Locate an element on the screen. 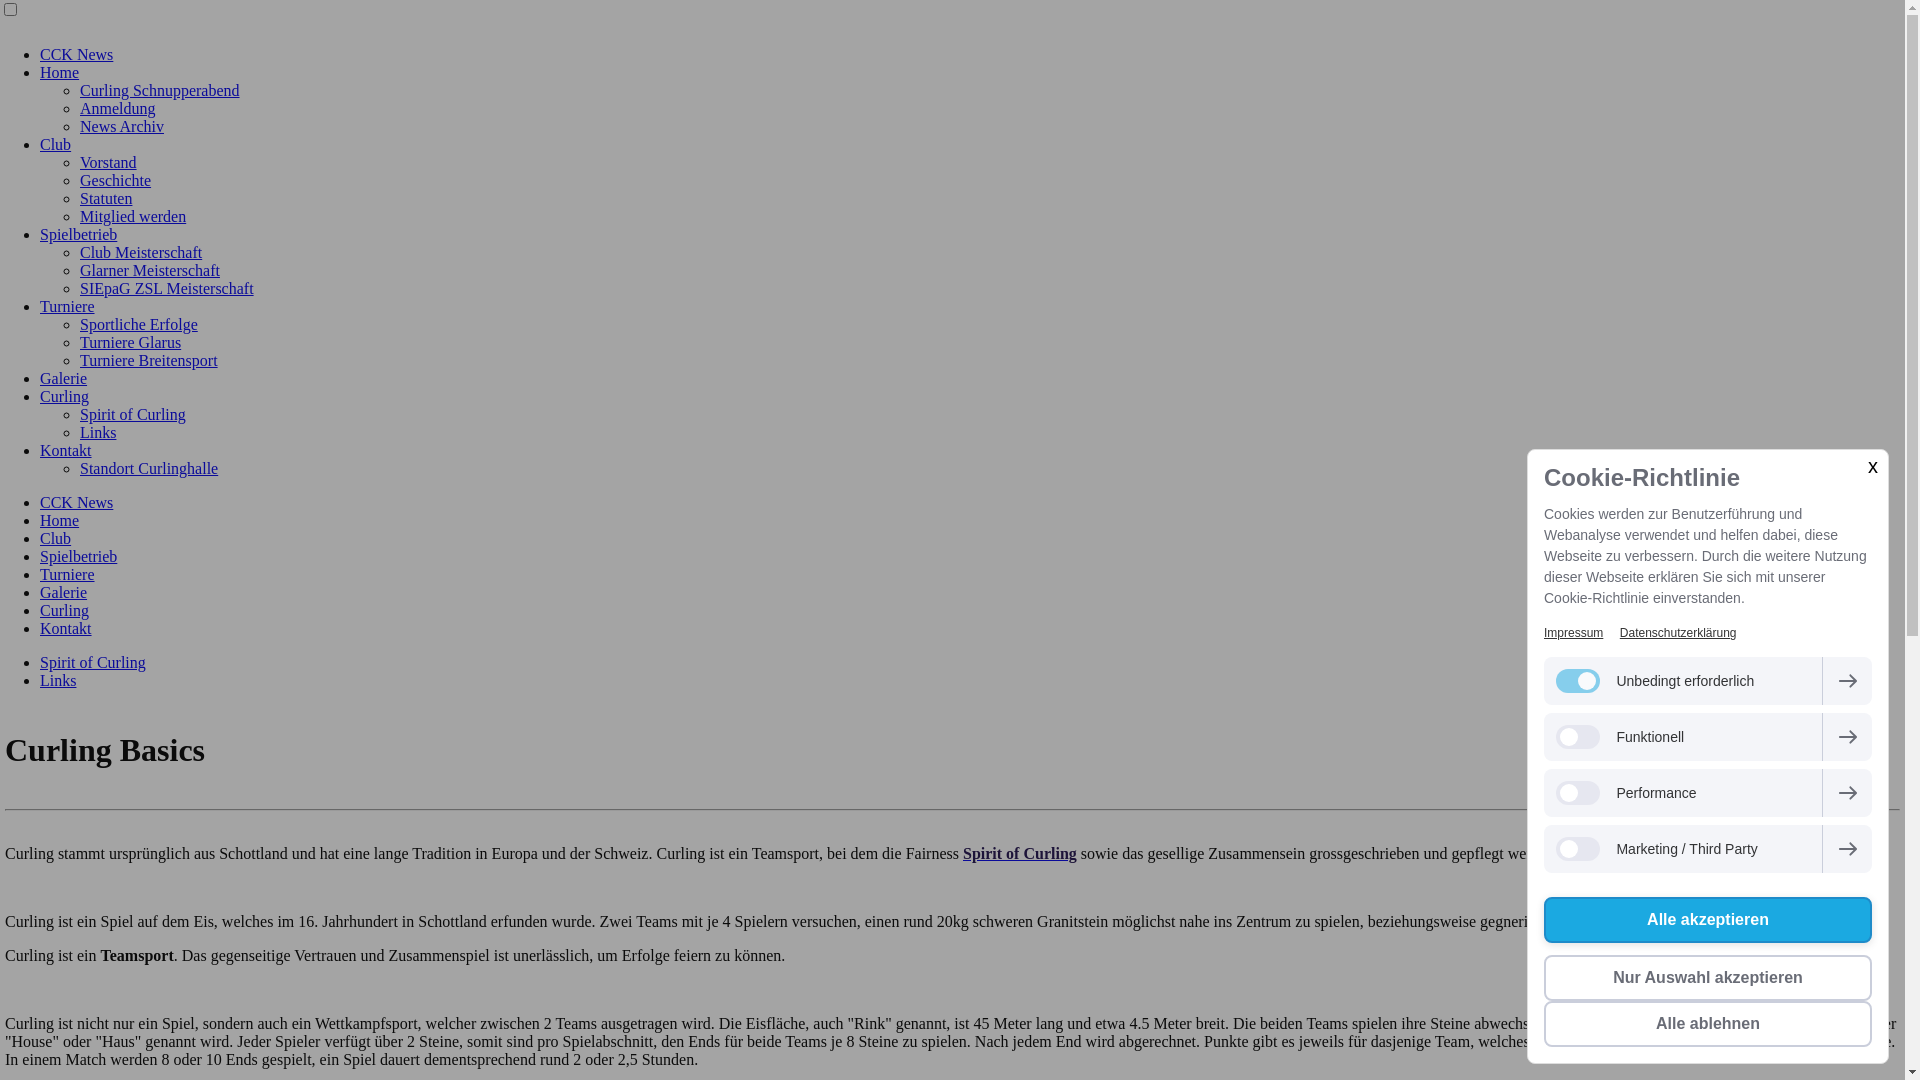  Sportliche Erfolge is located at coordinates (139, 324).